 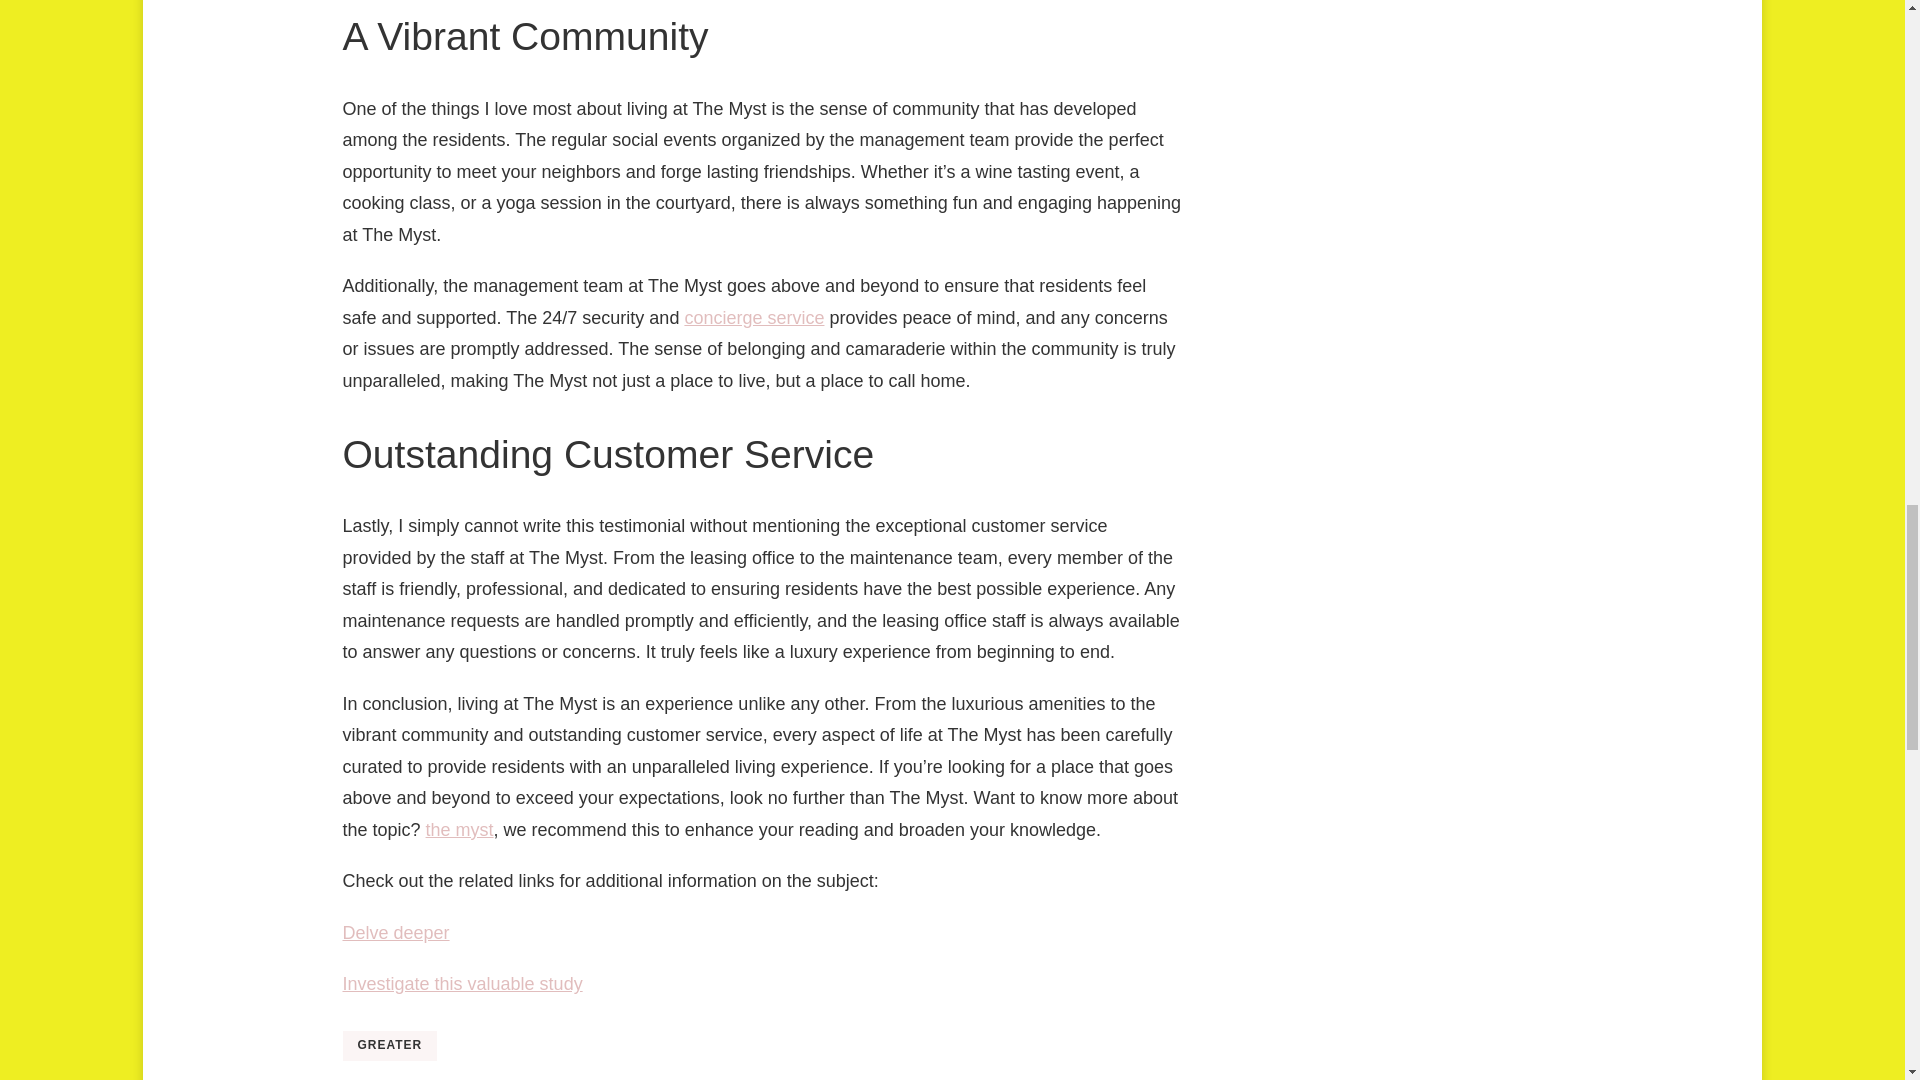 What do you see at coordinates (395, 932) in the screenshot?
I see `Delve deeper` at bounding box center [395, 932].